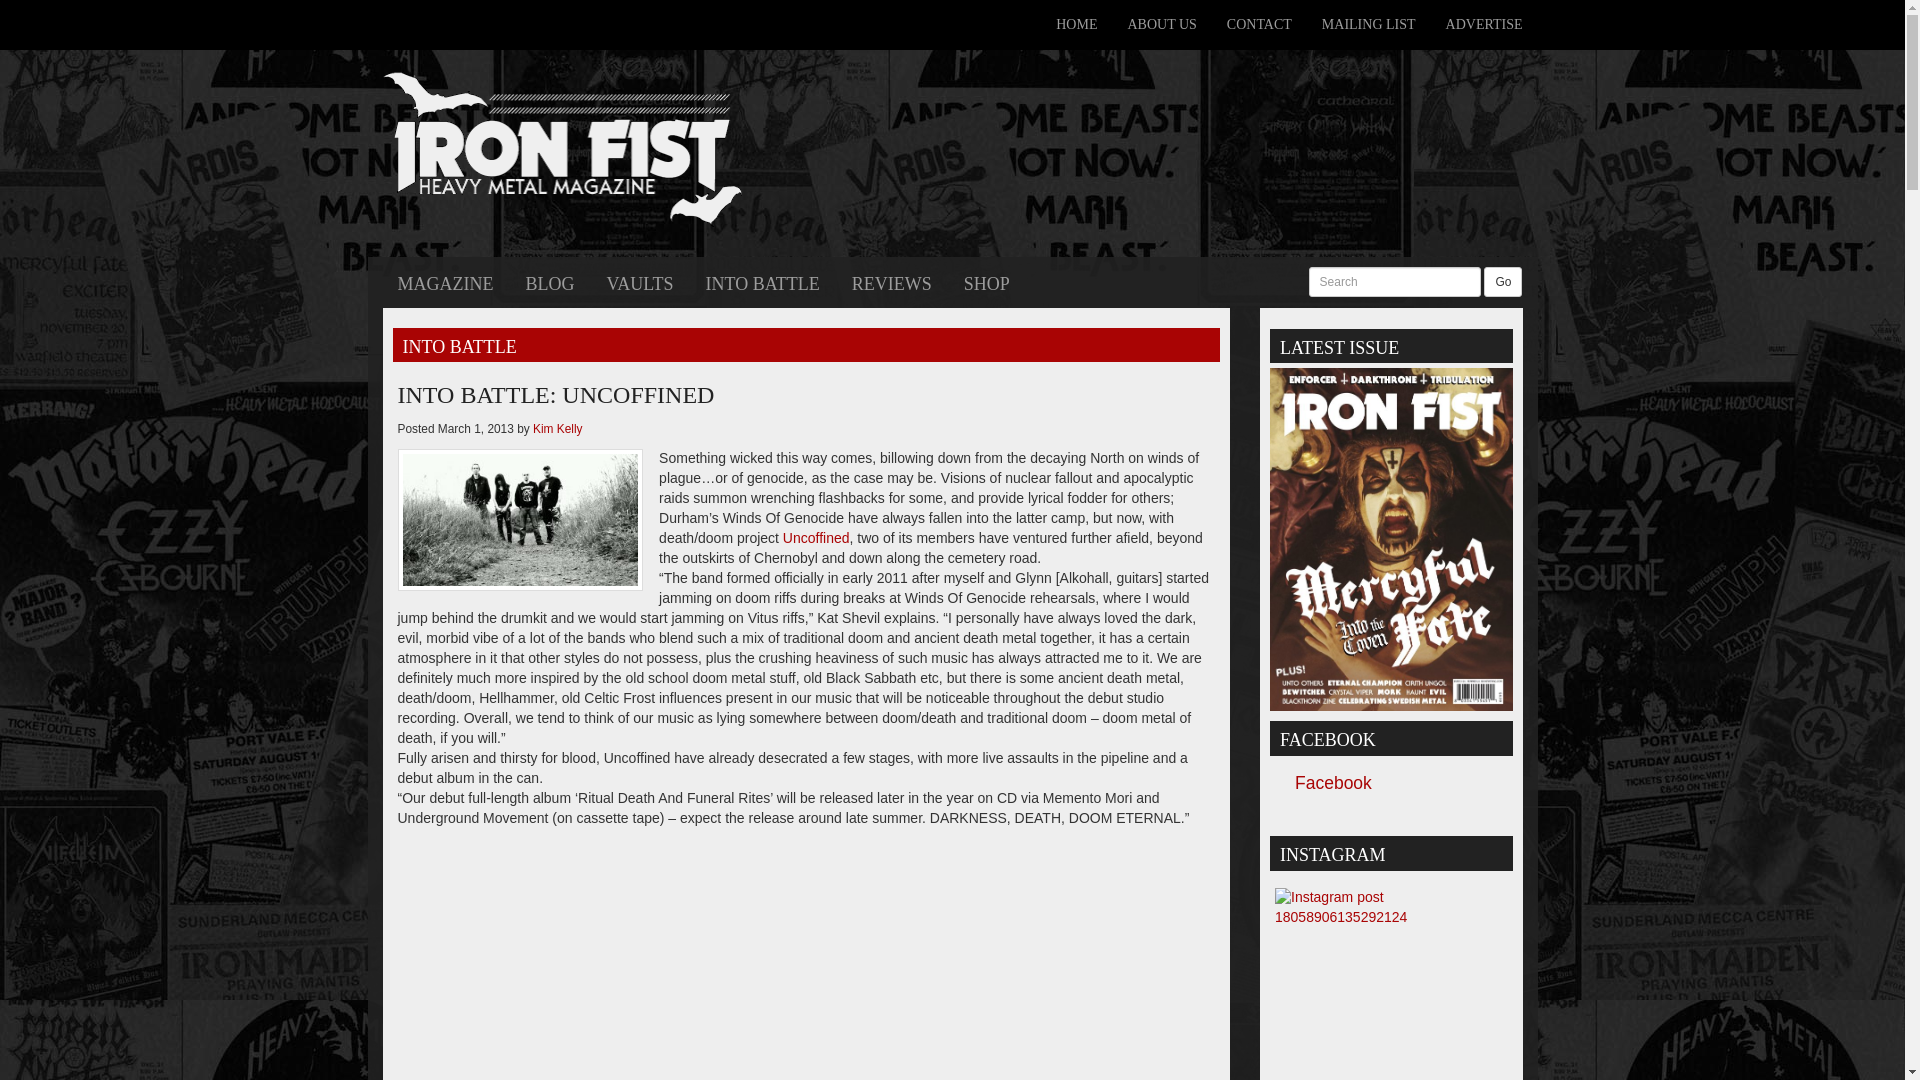 Image resolution: width=1920 pixels, height=1080 pixels. What do you see at coordinates (550, 282) in the screenshot?
I see `BLOG` at bounding box center [550, 282].